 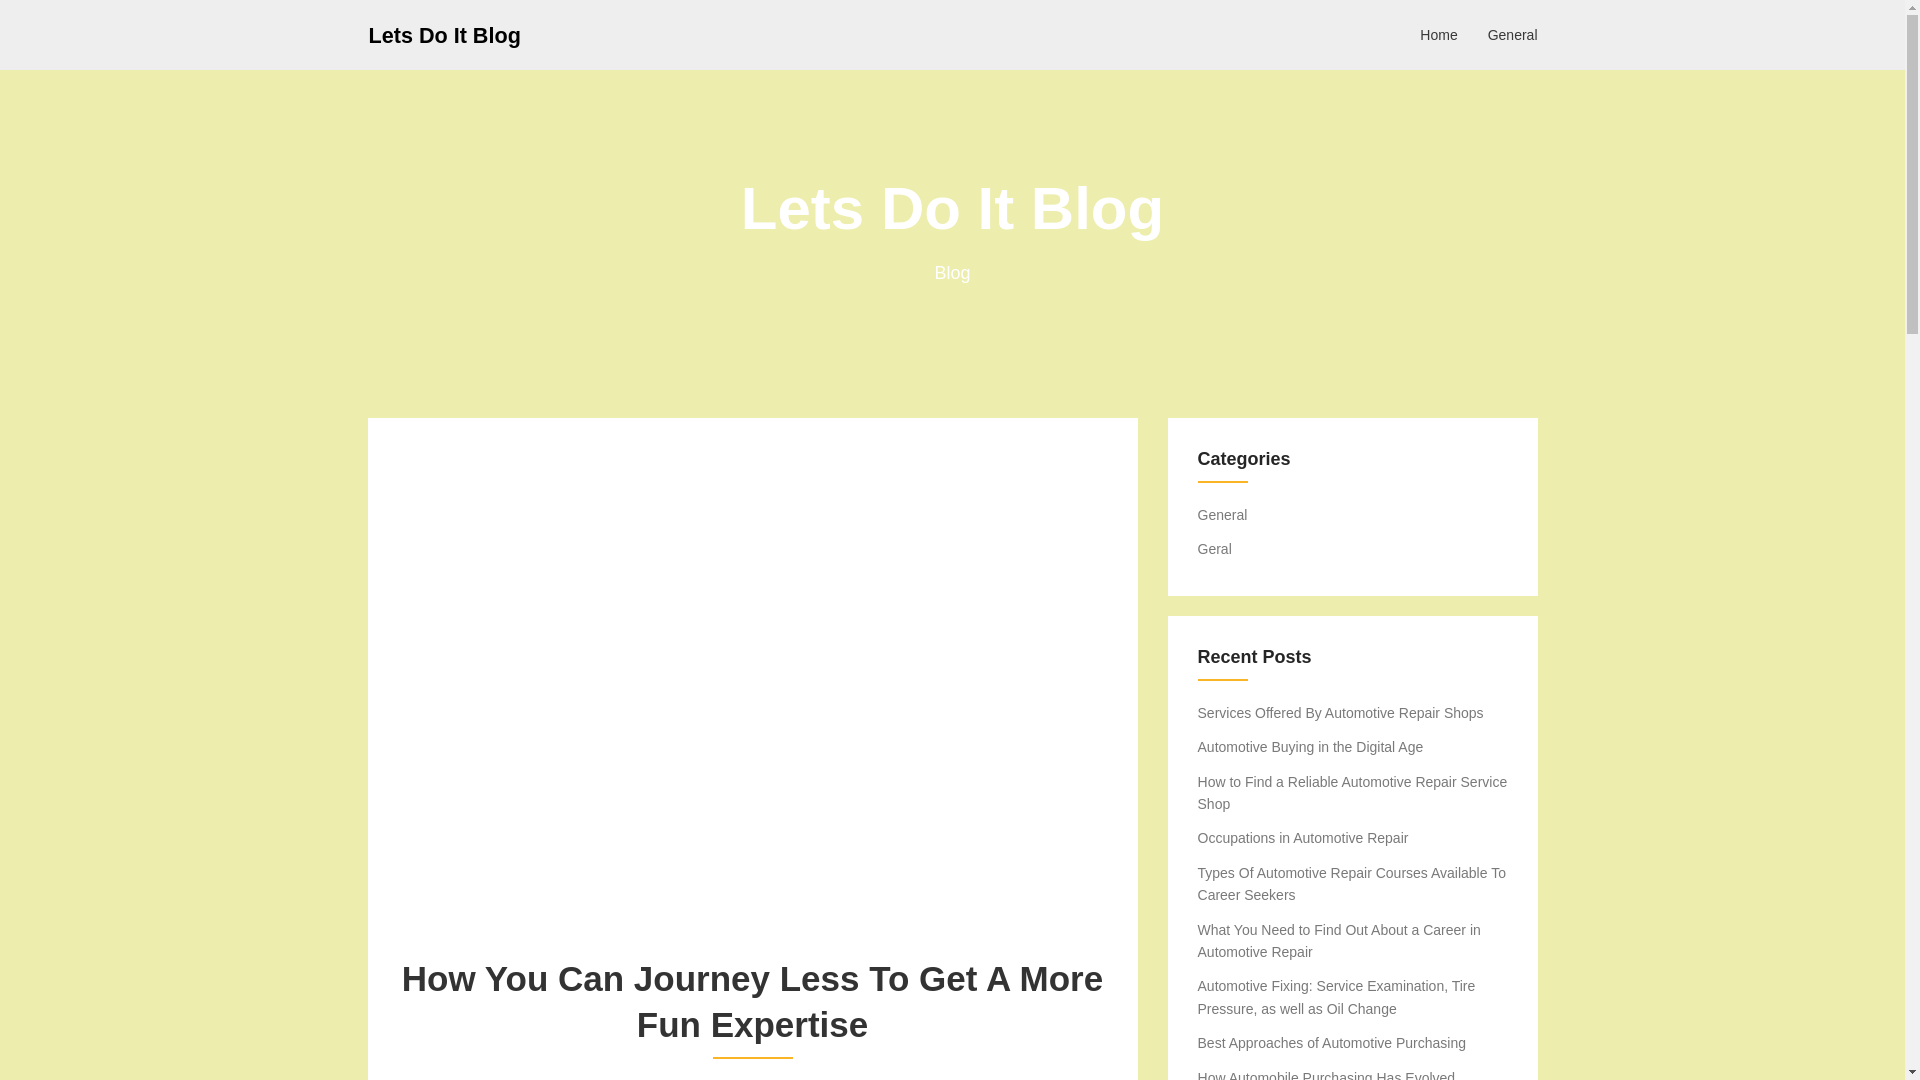 I want to click on Automotive Buying in the Digital Age, so click(x=1311, y=746).